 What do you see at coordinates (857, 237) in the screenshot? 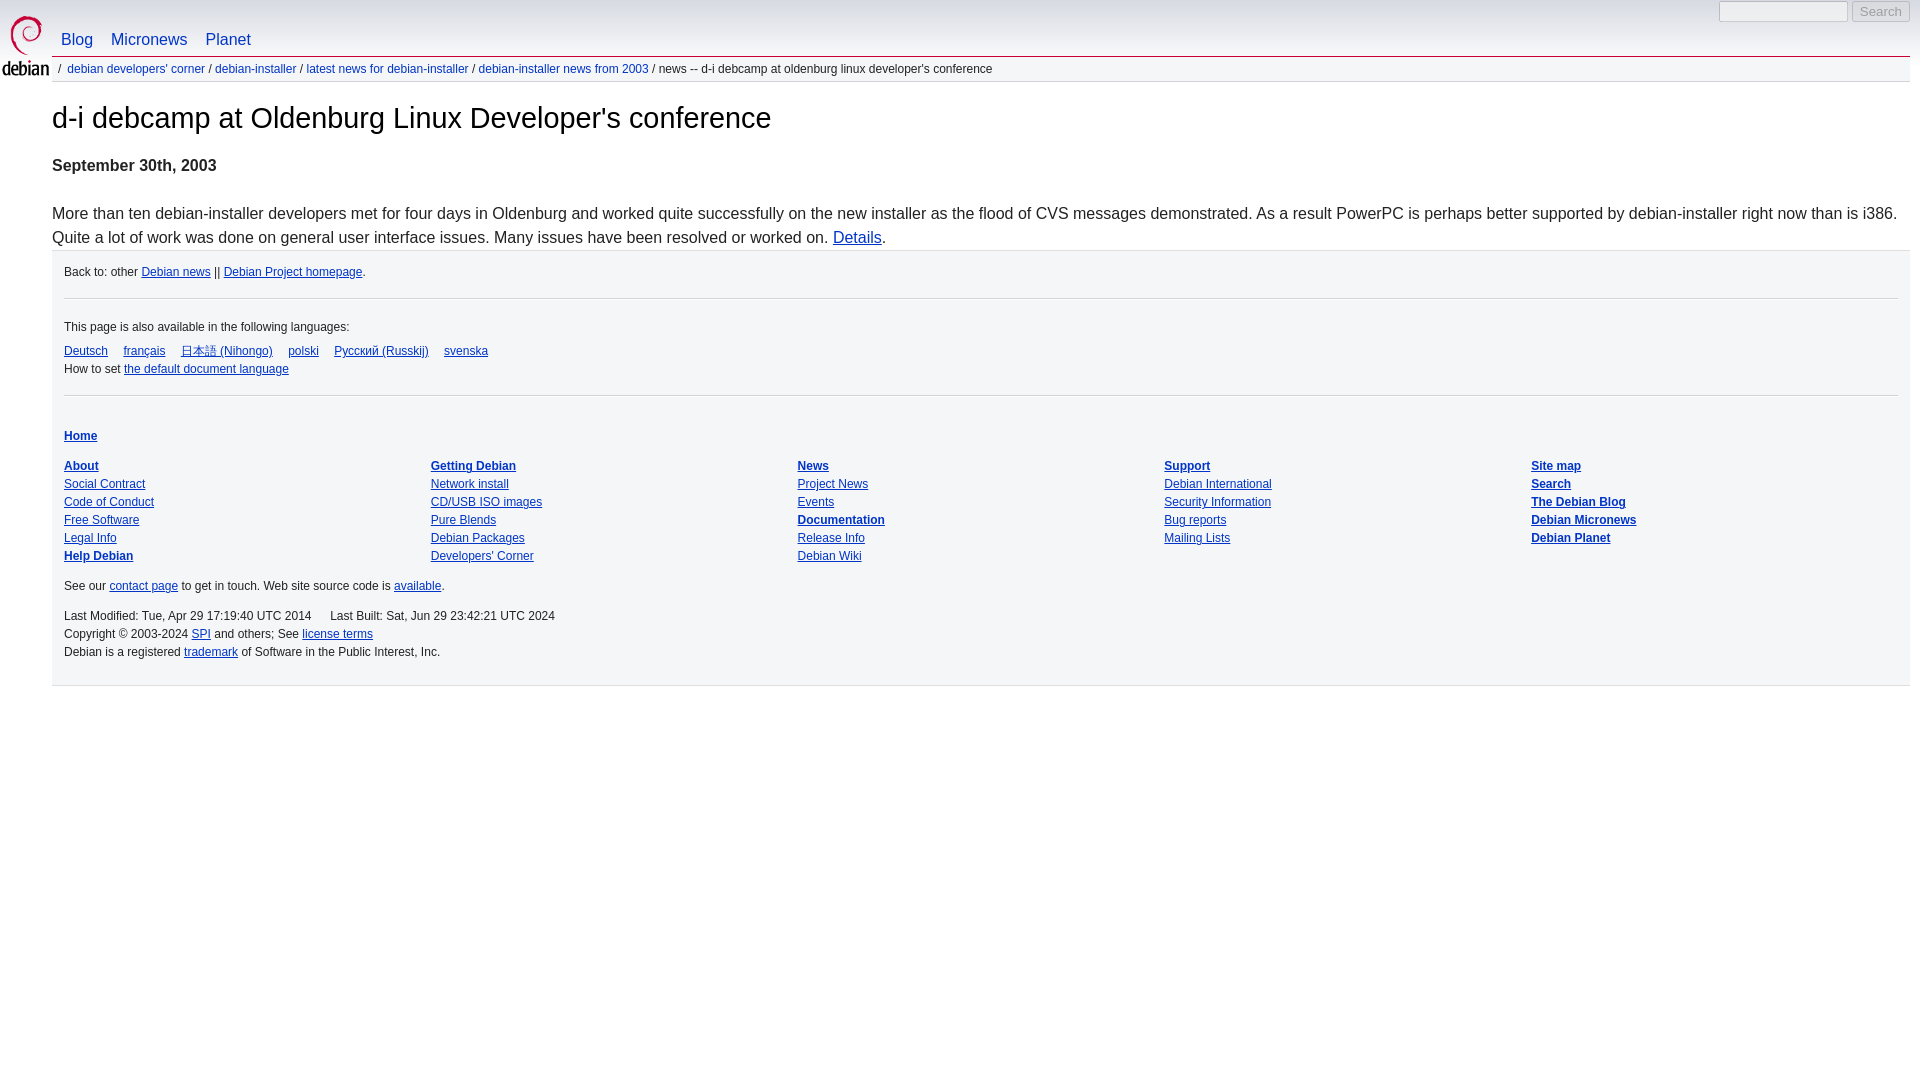
I see `Details` at bounding box center [857, 237].